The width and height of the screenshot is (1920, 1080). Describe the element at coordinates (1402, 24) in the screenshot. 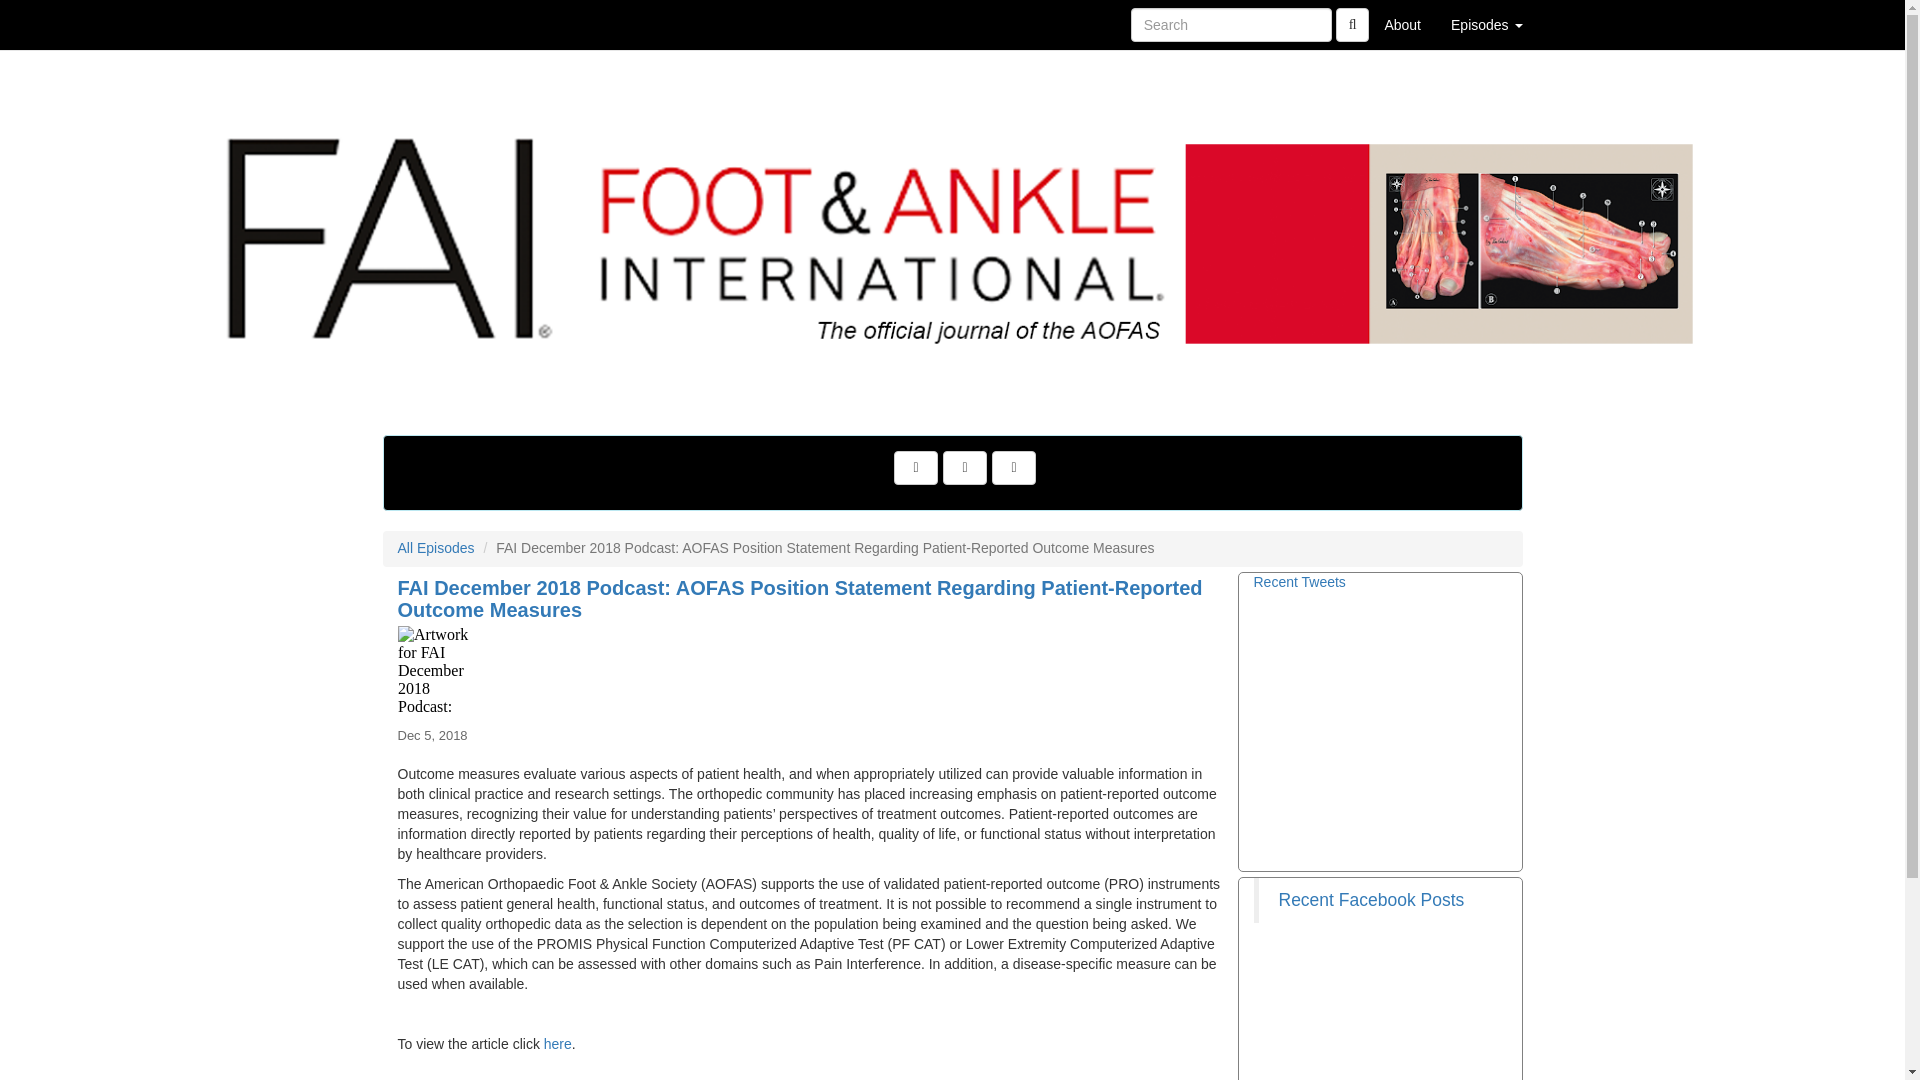

I see `About` at that location.